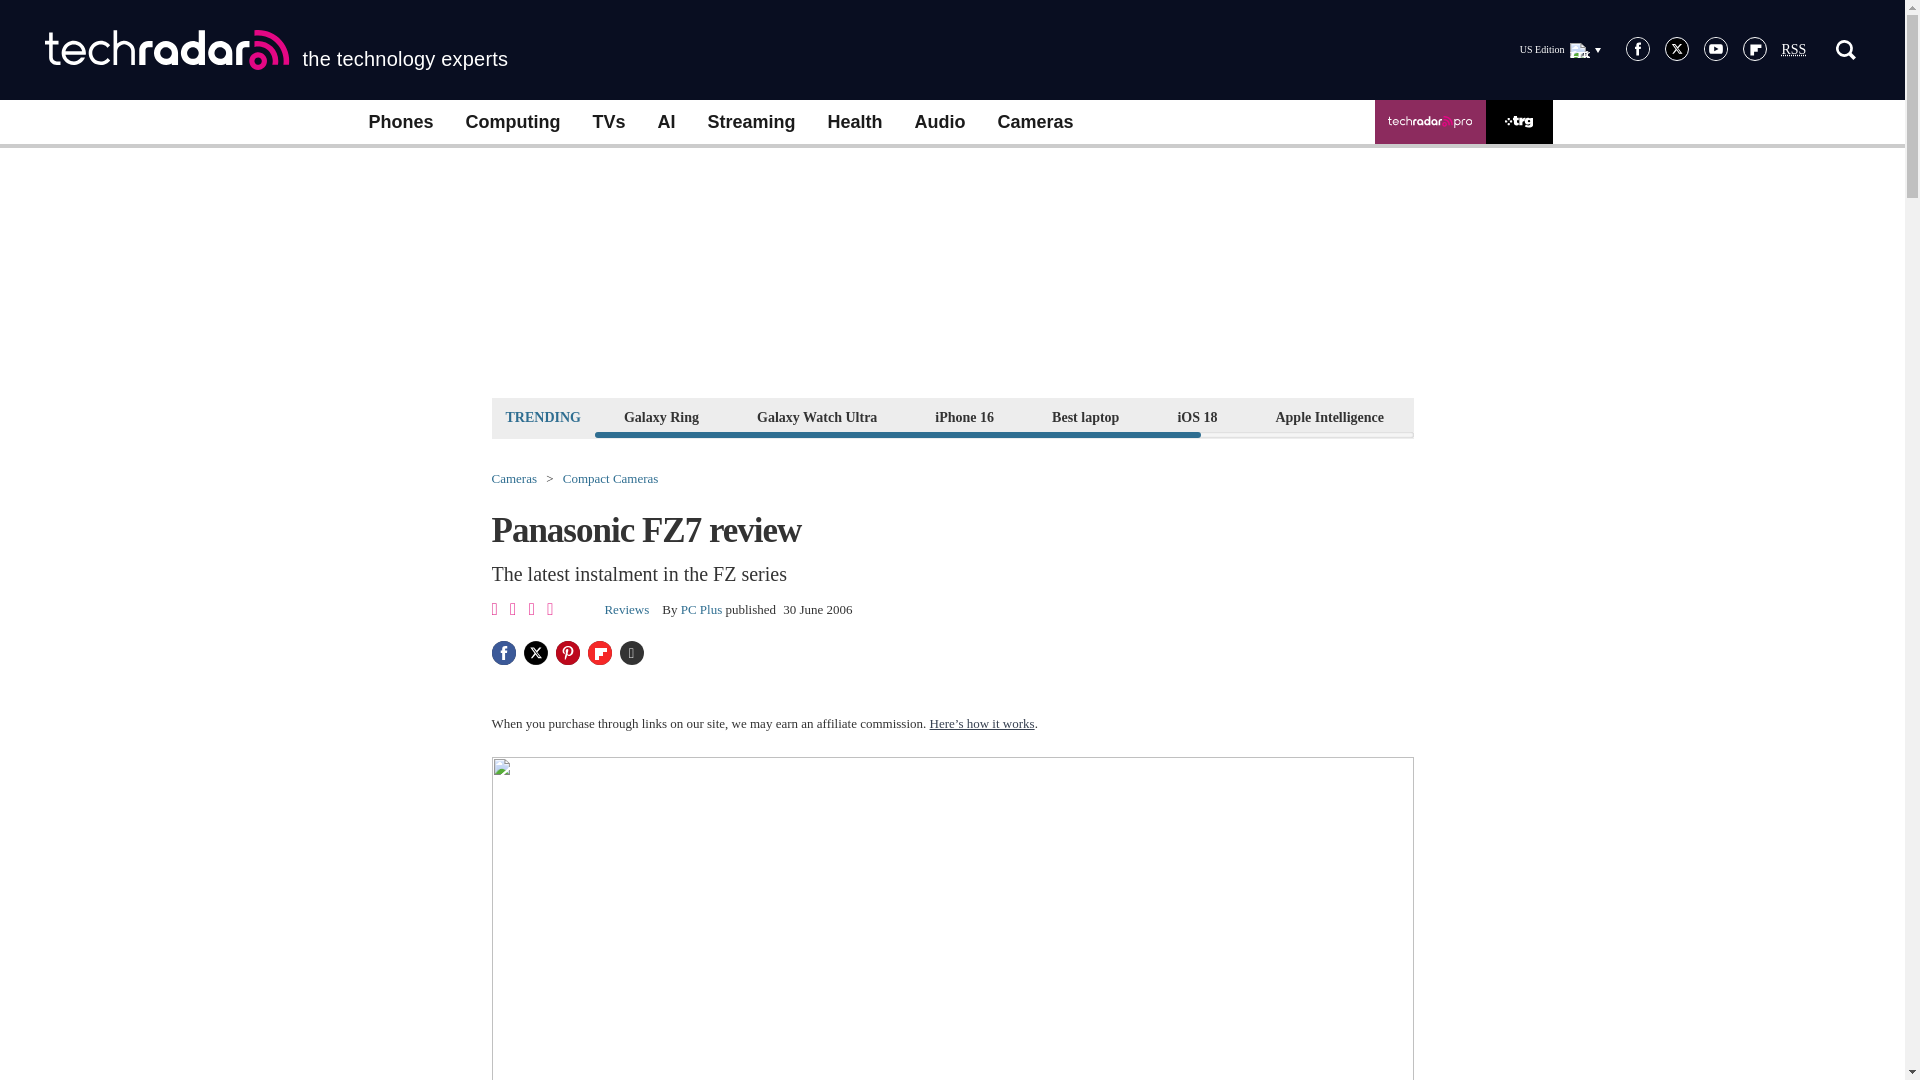 Image resolution: width=1920 pixels, height=1080 pixels. I want to click on Computing, so click(513, 122).